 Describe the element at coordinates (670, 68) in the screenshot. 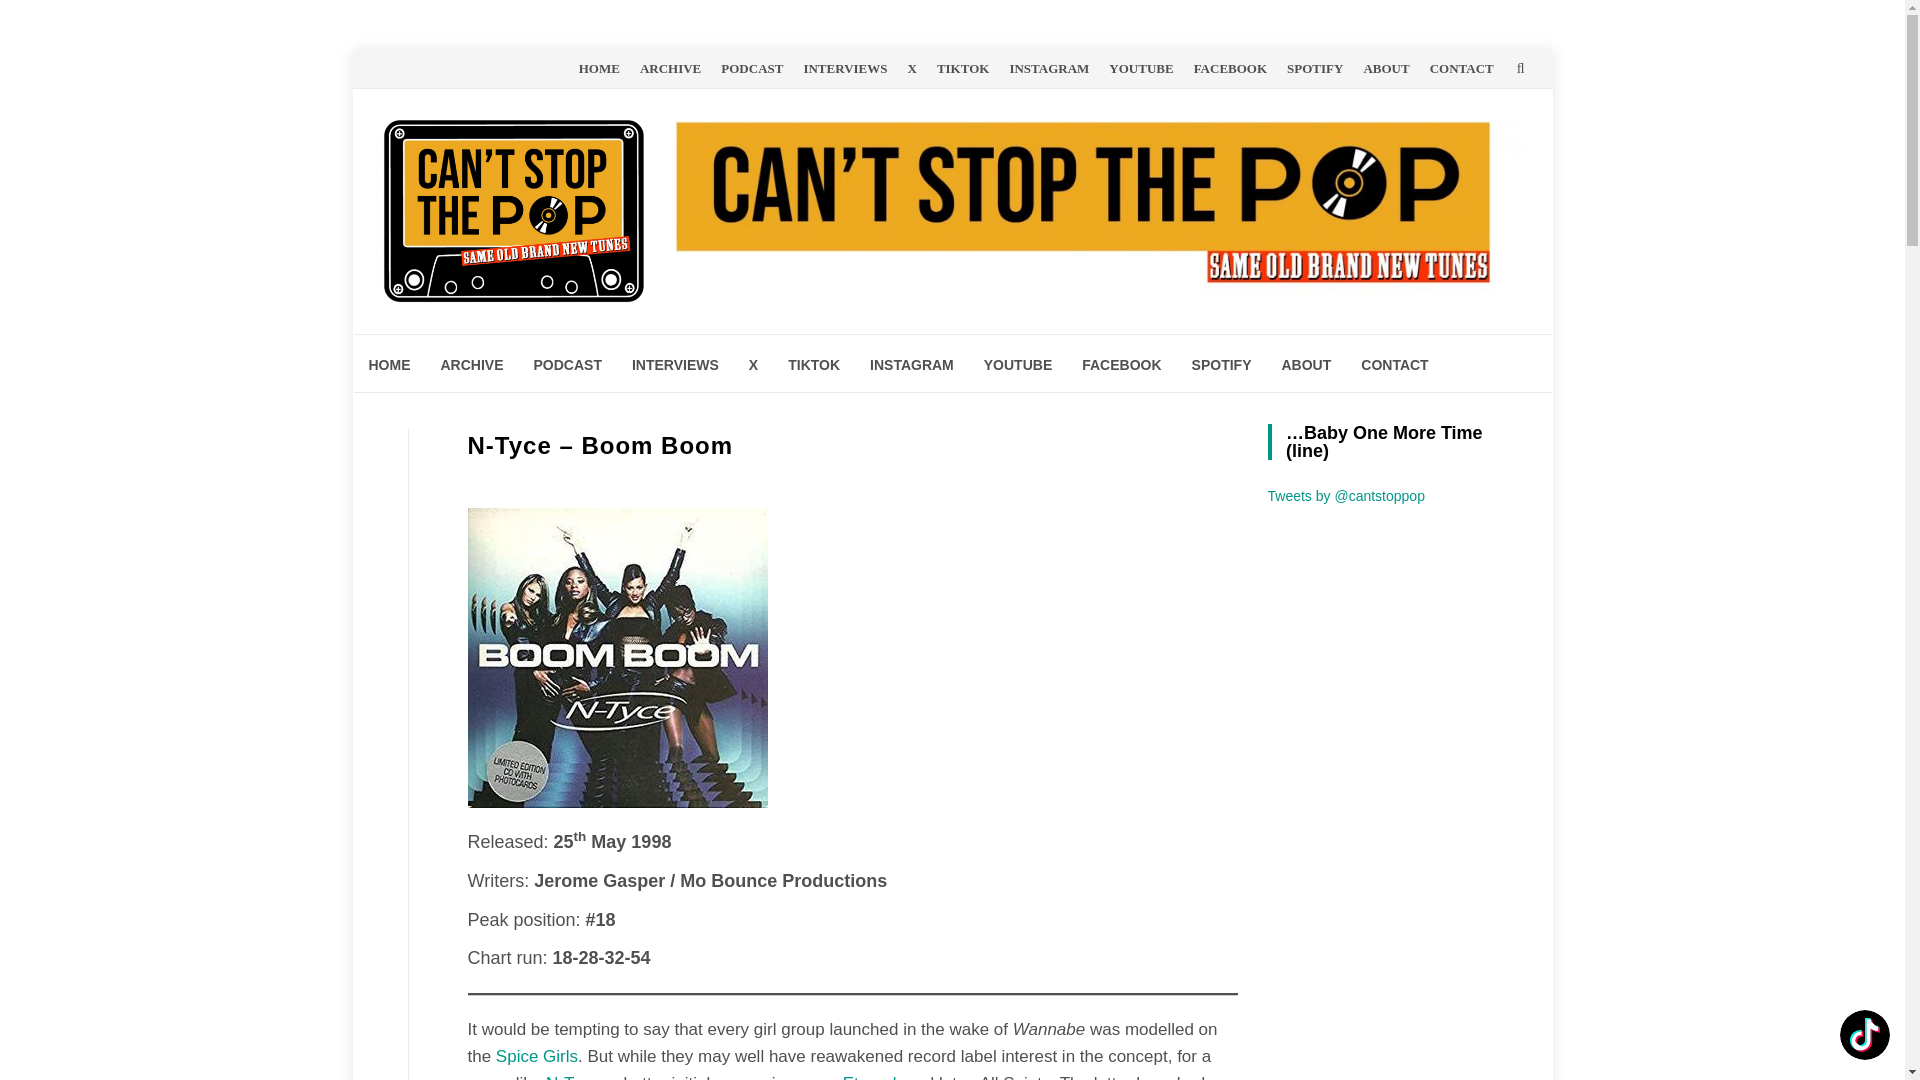

I see `ARCHIVE` at that location.